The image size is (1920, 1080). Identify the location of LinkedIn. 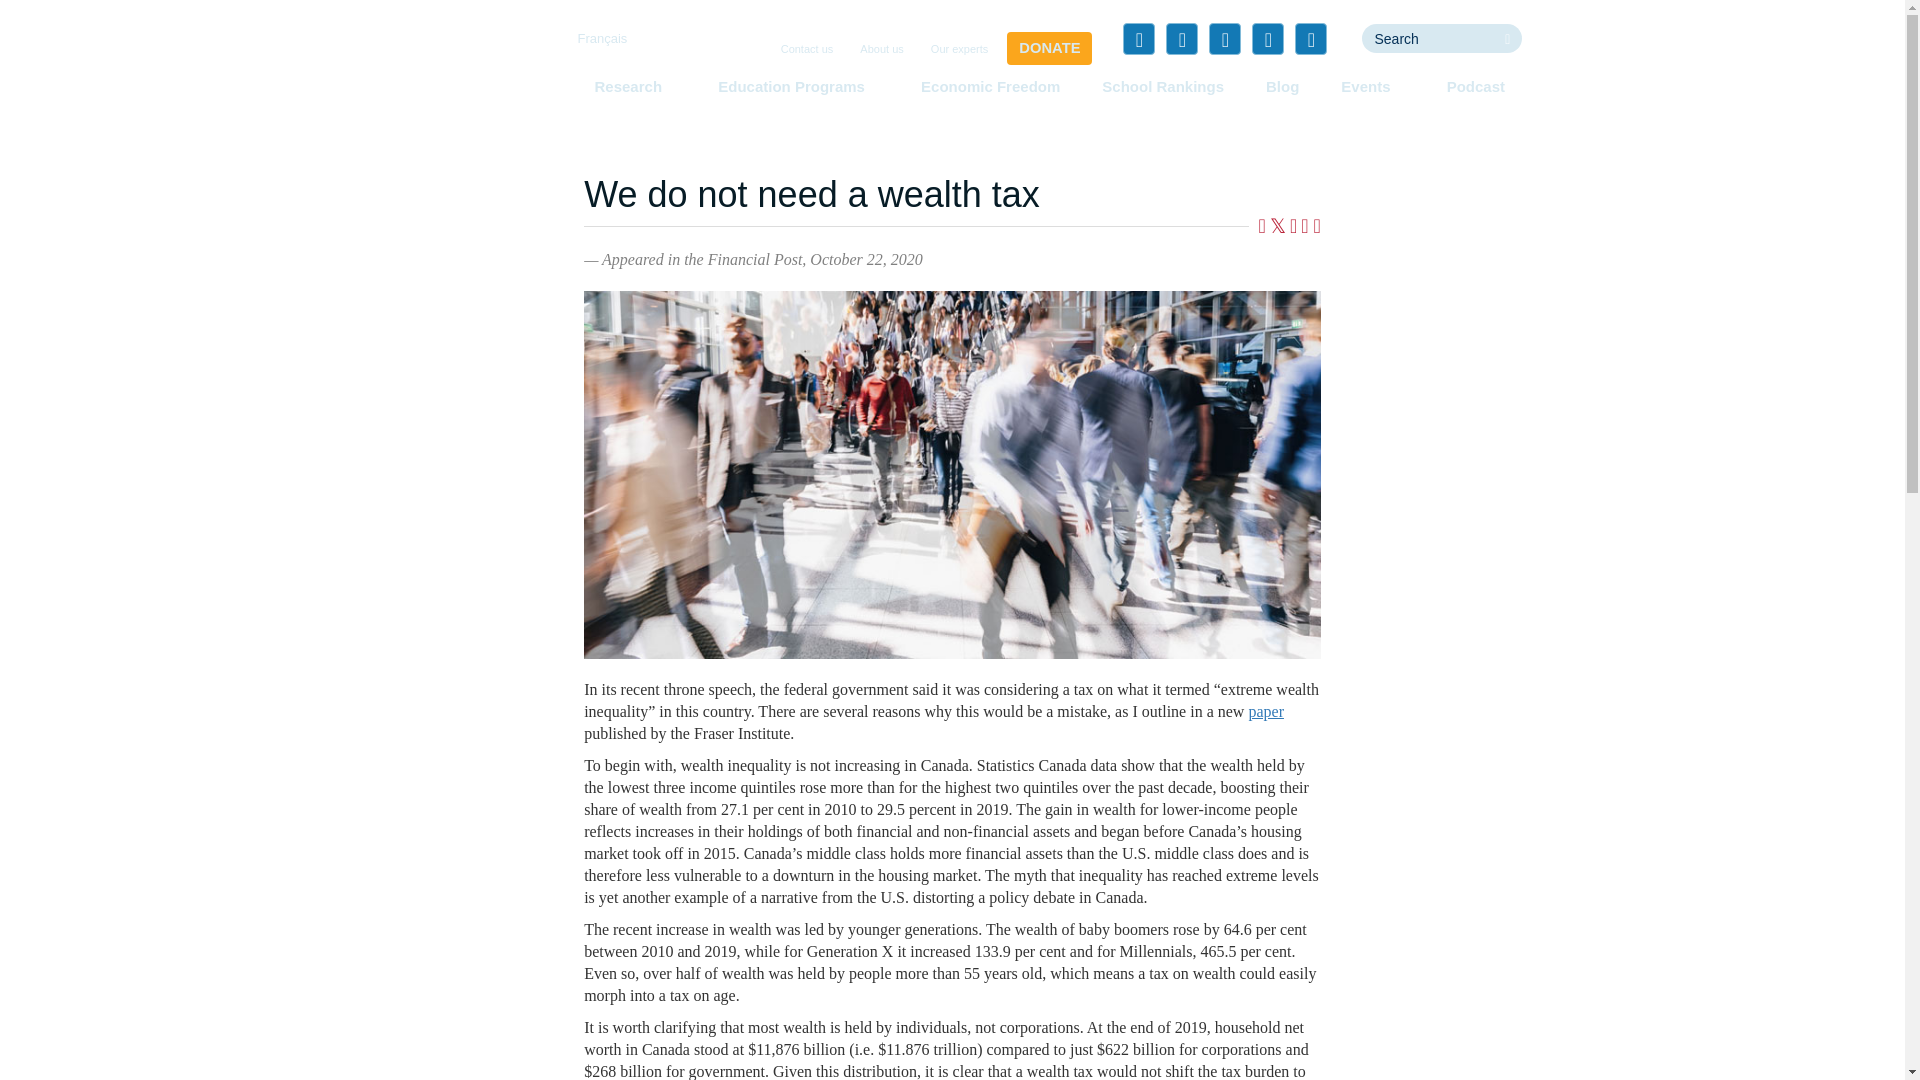
(1224, 38).